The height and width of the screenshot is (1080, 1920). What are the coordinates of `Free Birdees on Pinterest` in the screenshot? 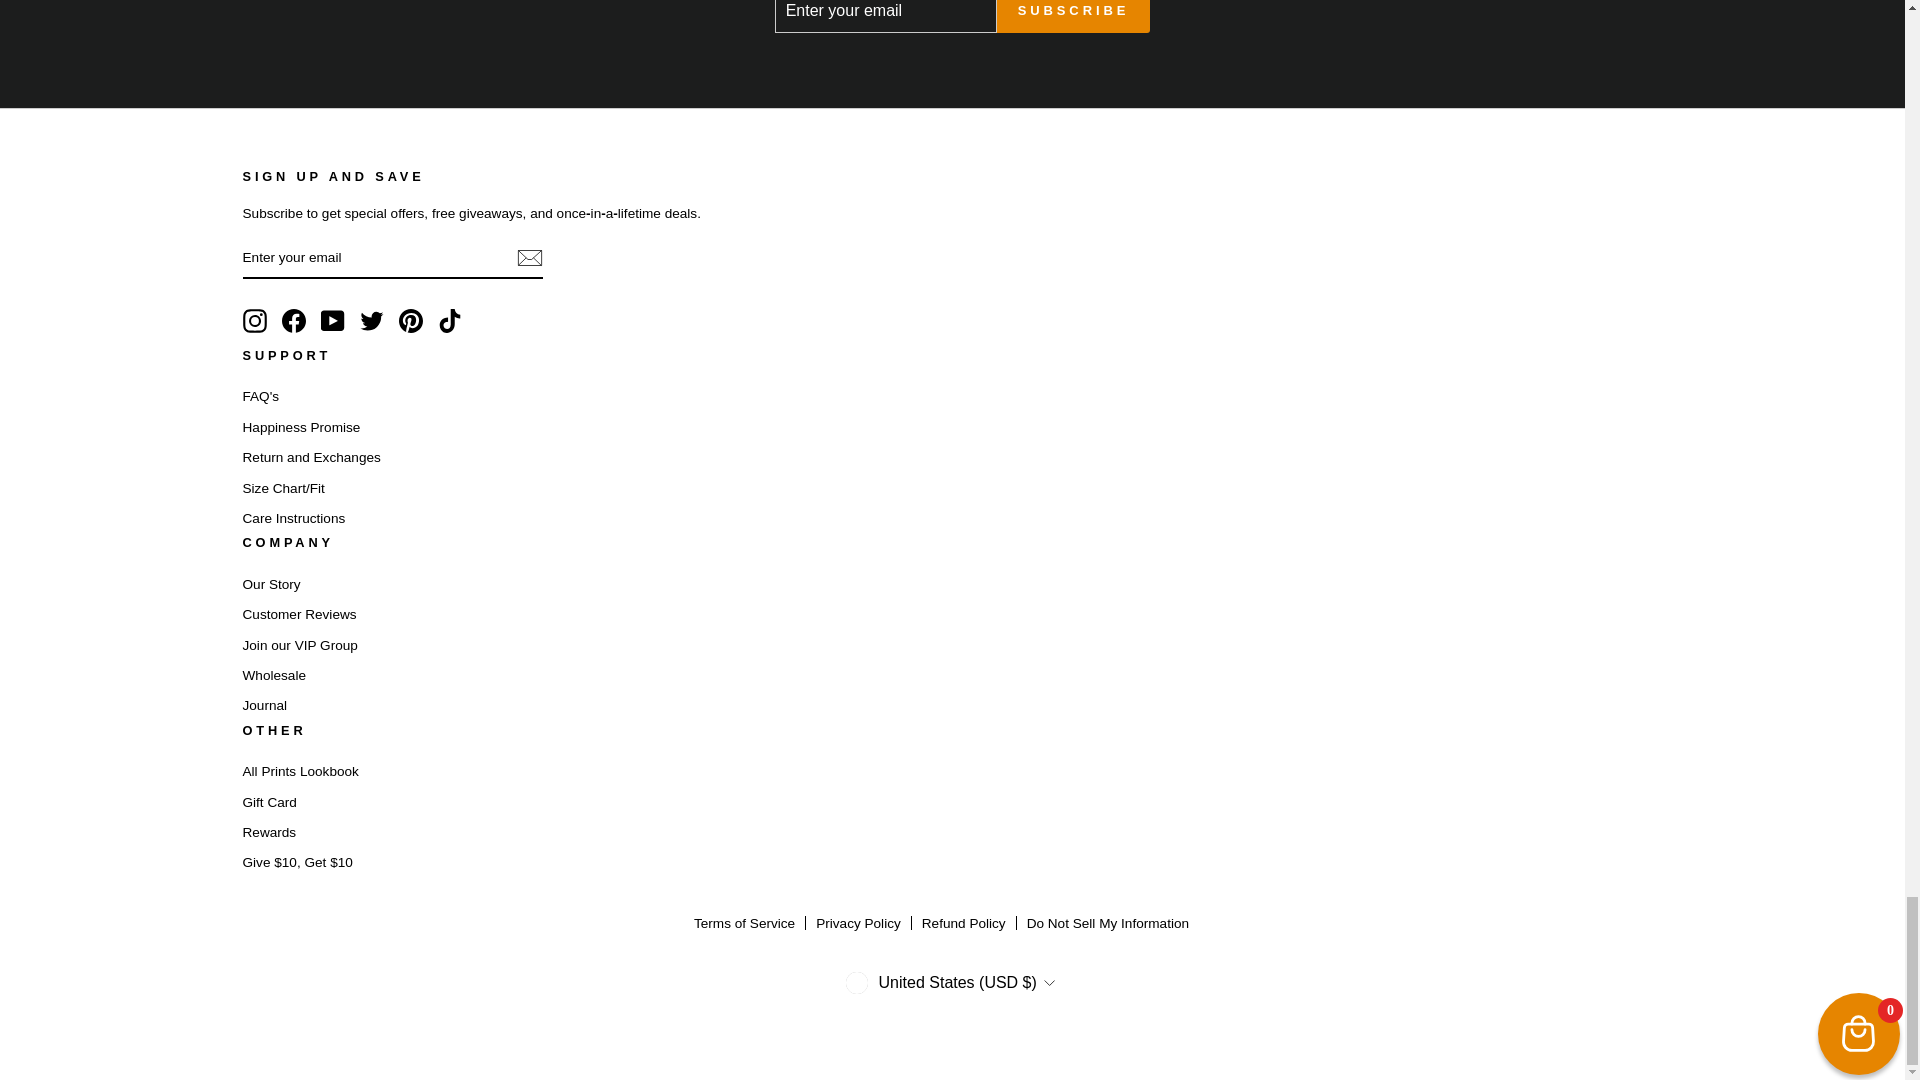 It's located at (410, 320).